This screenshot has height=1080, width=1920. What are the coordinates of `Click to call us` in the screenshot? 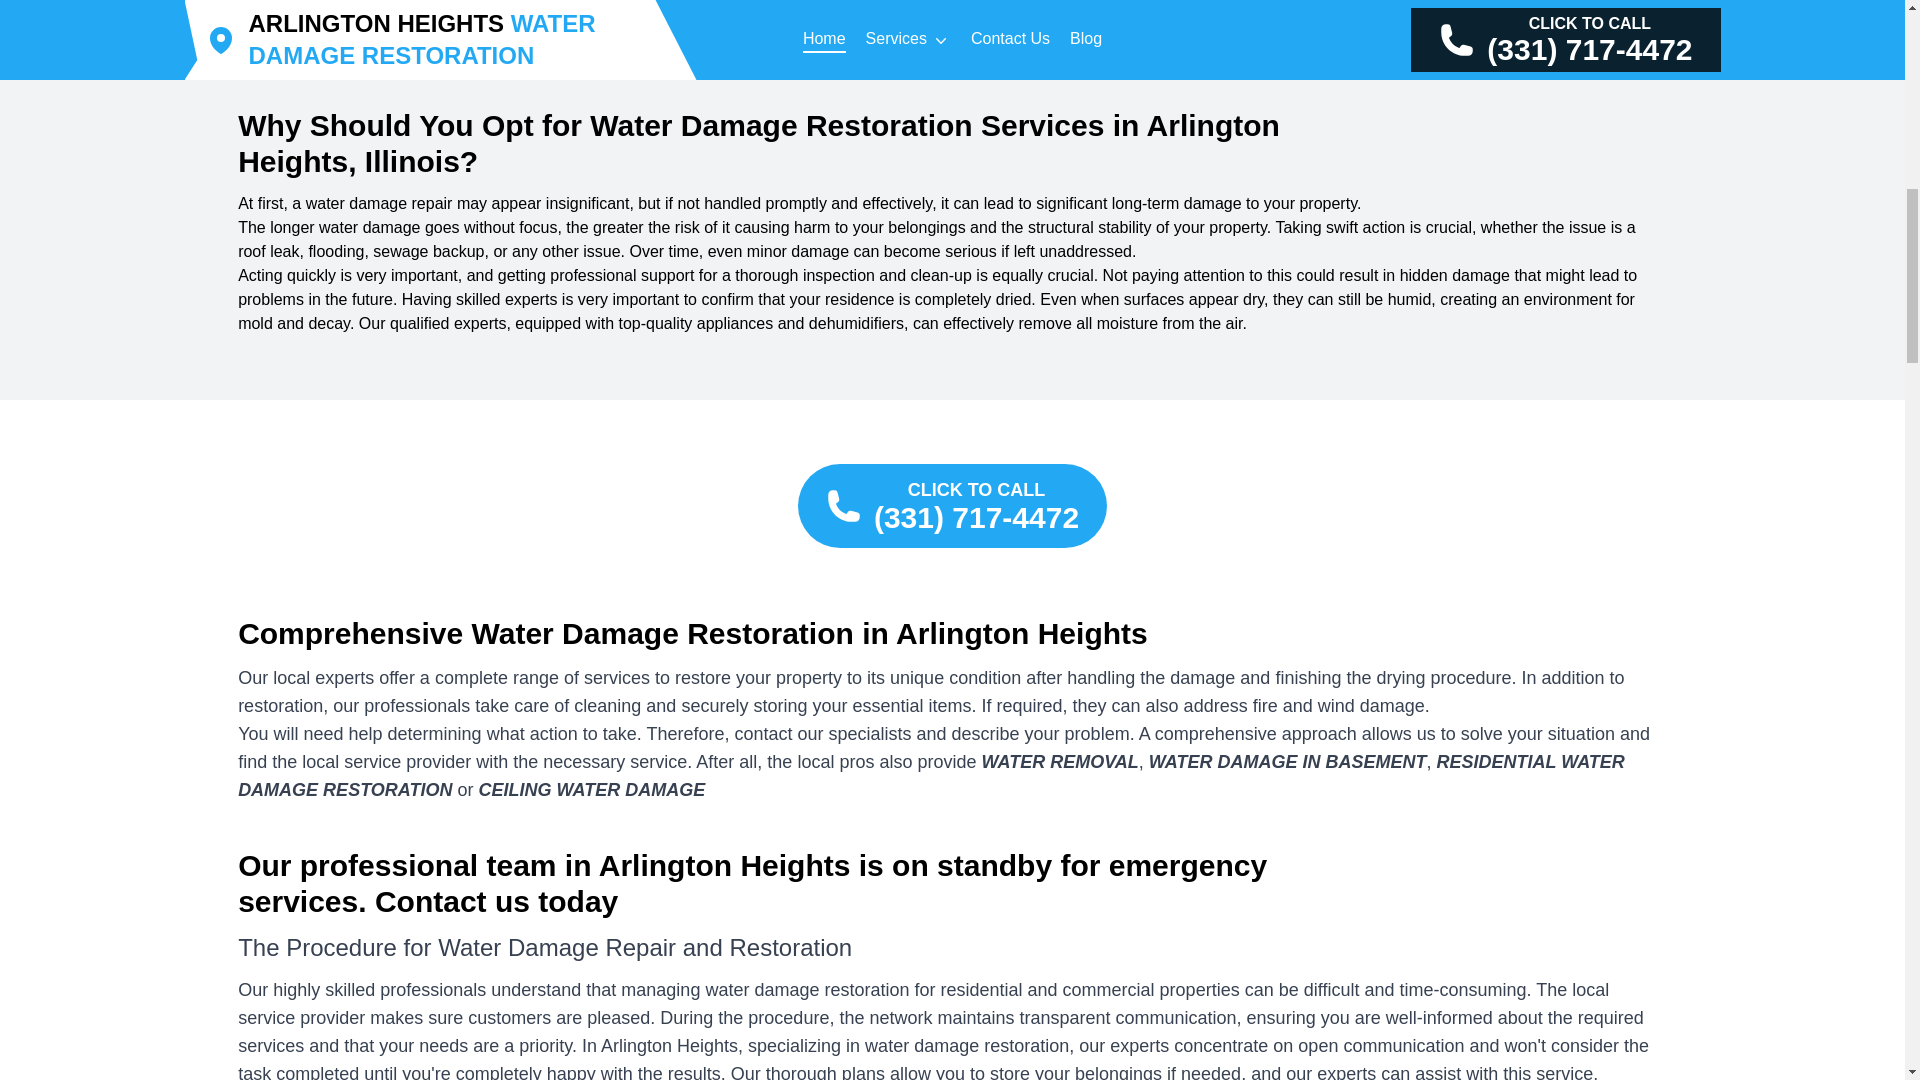 It's located at (952, 506).